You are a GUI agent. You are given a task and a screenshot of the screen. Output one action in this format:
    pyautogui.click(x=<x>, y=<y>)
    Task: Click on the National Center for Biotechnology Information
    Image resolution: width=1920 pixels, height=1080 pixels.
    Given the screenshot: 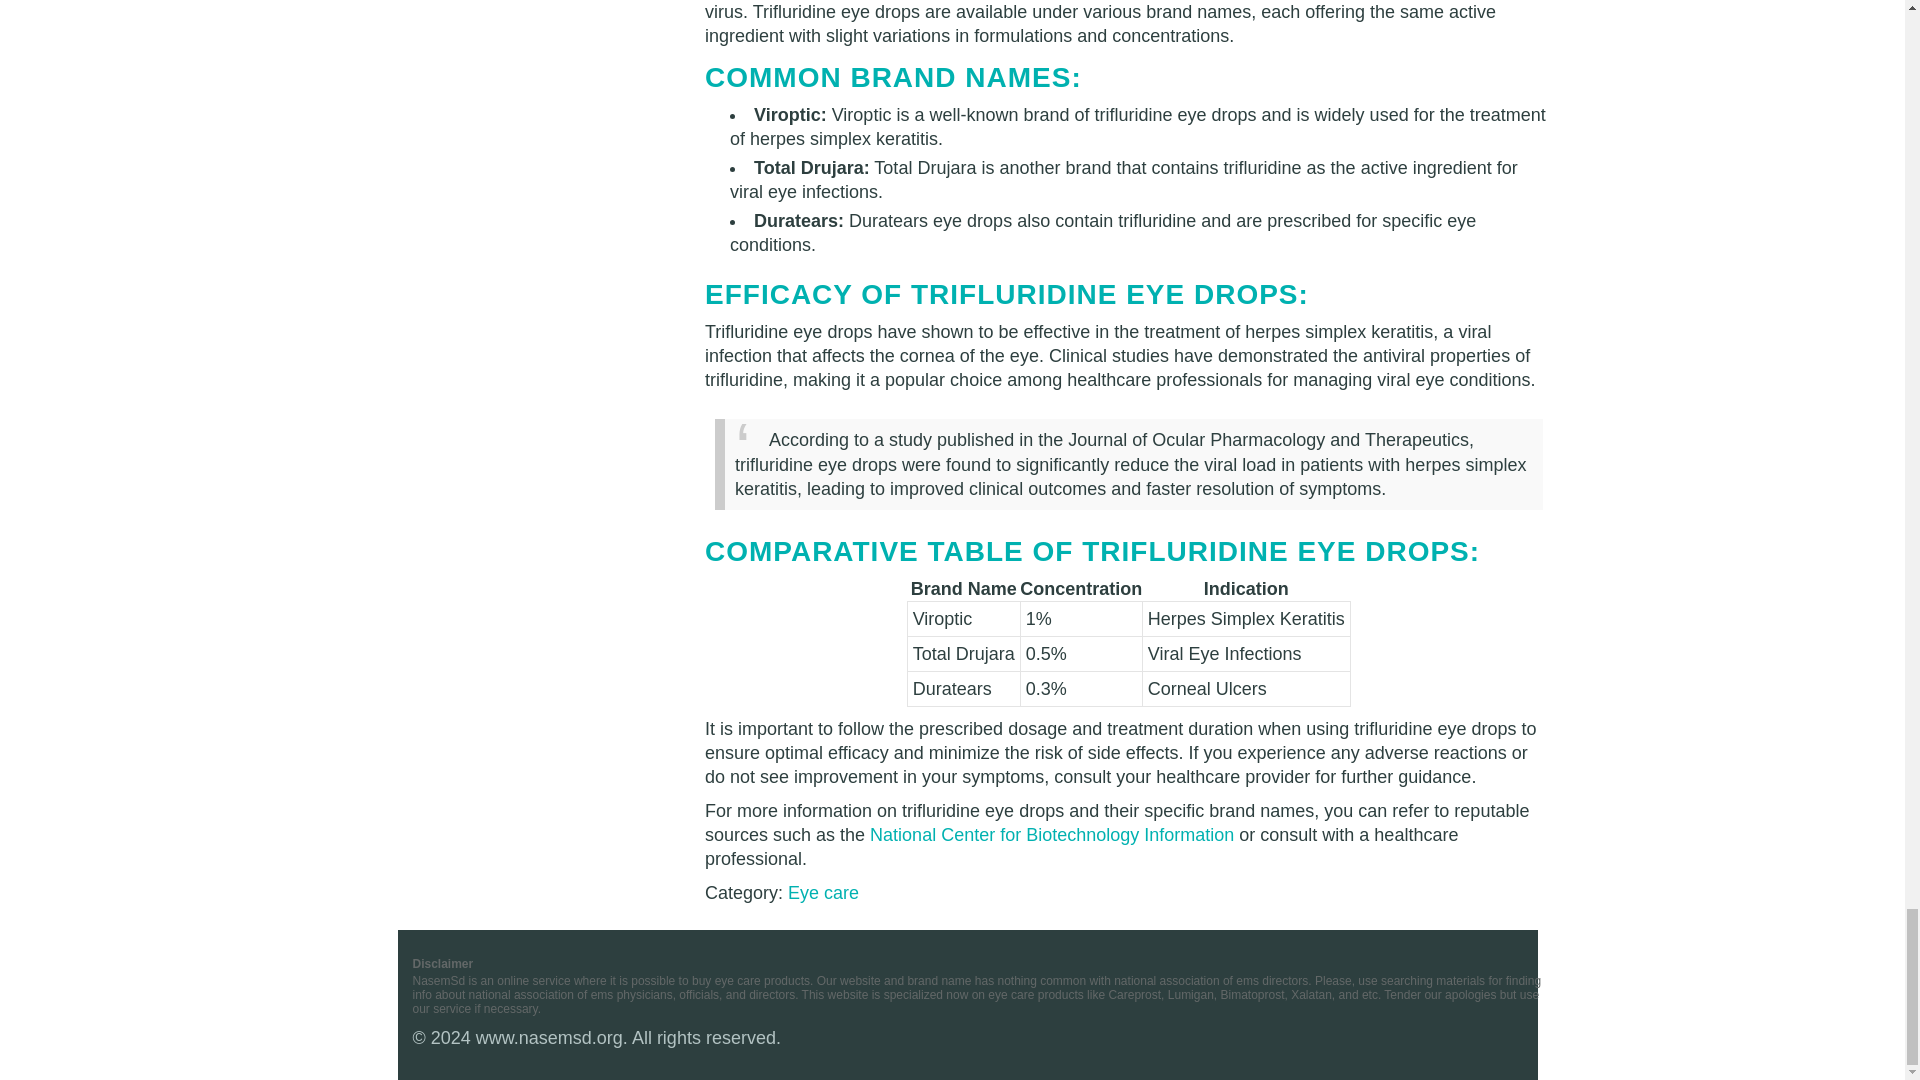 What is the action you would take?
    pyautogui.click(x=1052, y=834)
    